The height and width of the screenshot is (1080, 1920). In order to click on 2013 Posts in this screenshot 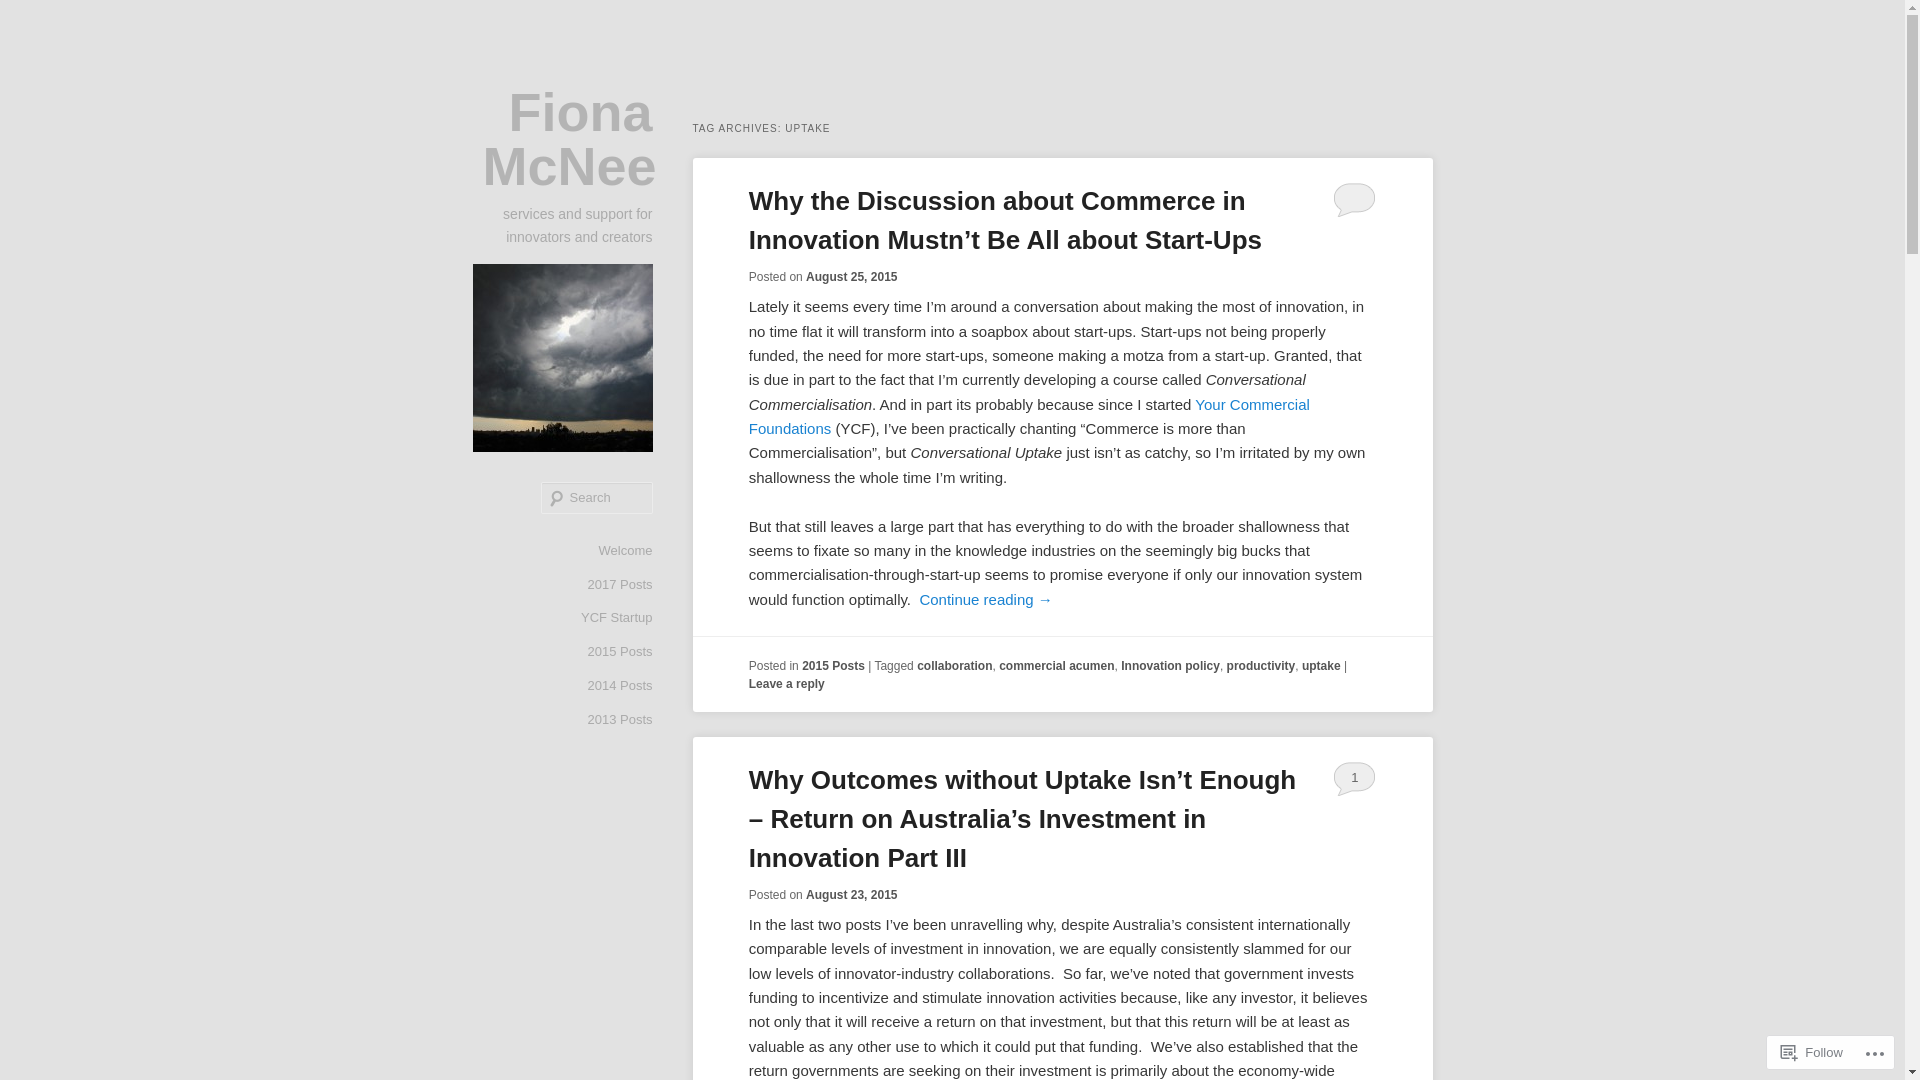, I will do `click(620, 720)`.